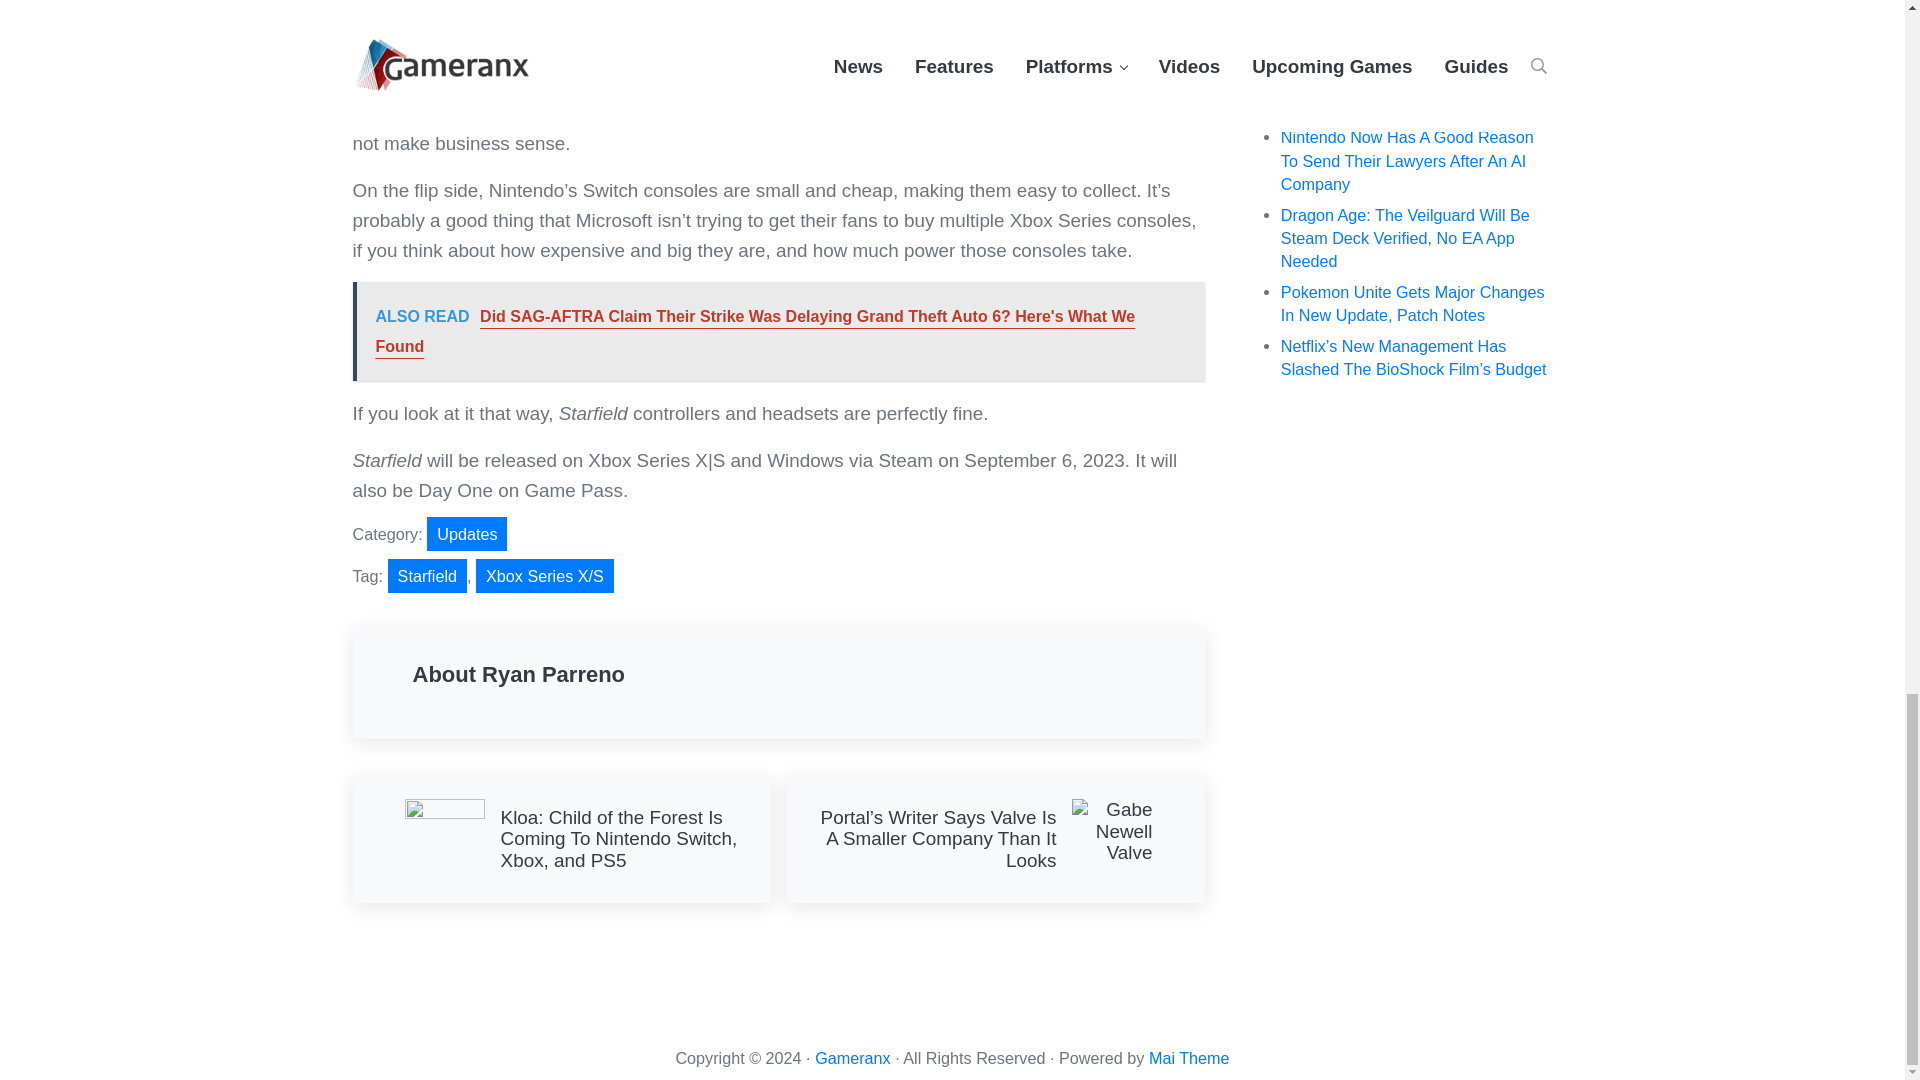 This screenshot has height=1080, width=1920. I want to click on Updates, so click(466, 534).